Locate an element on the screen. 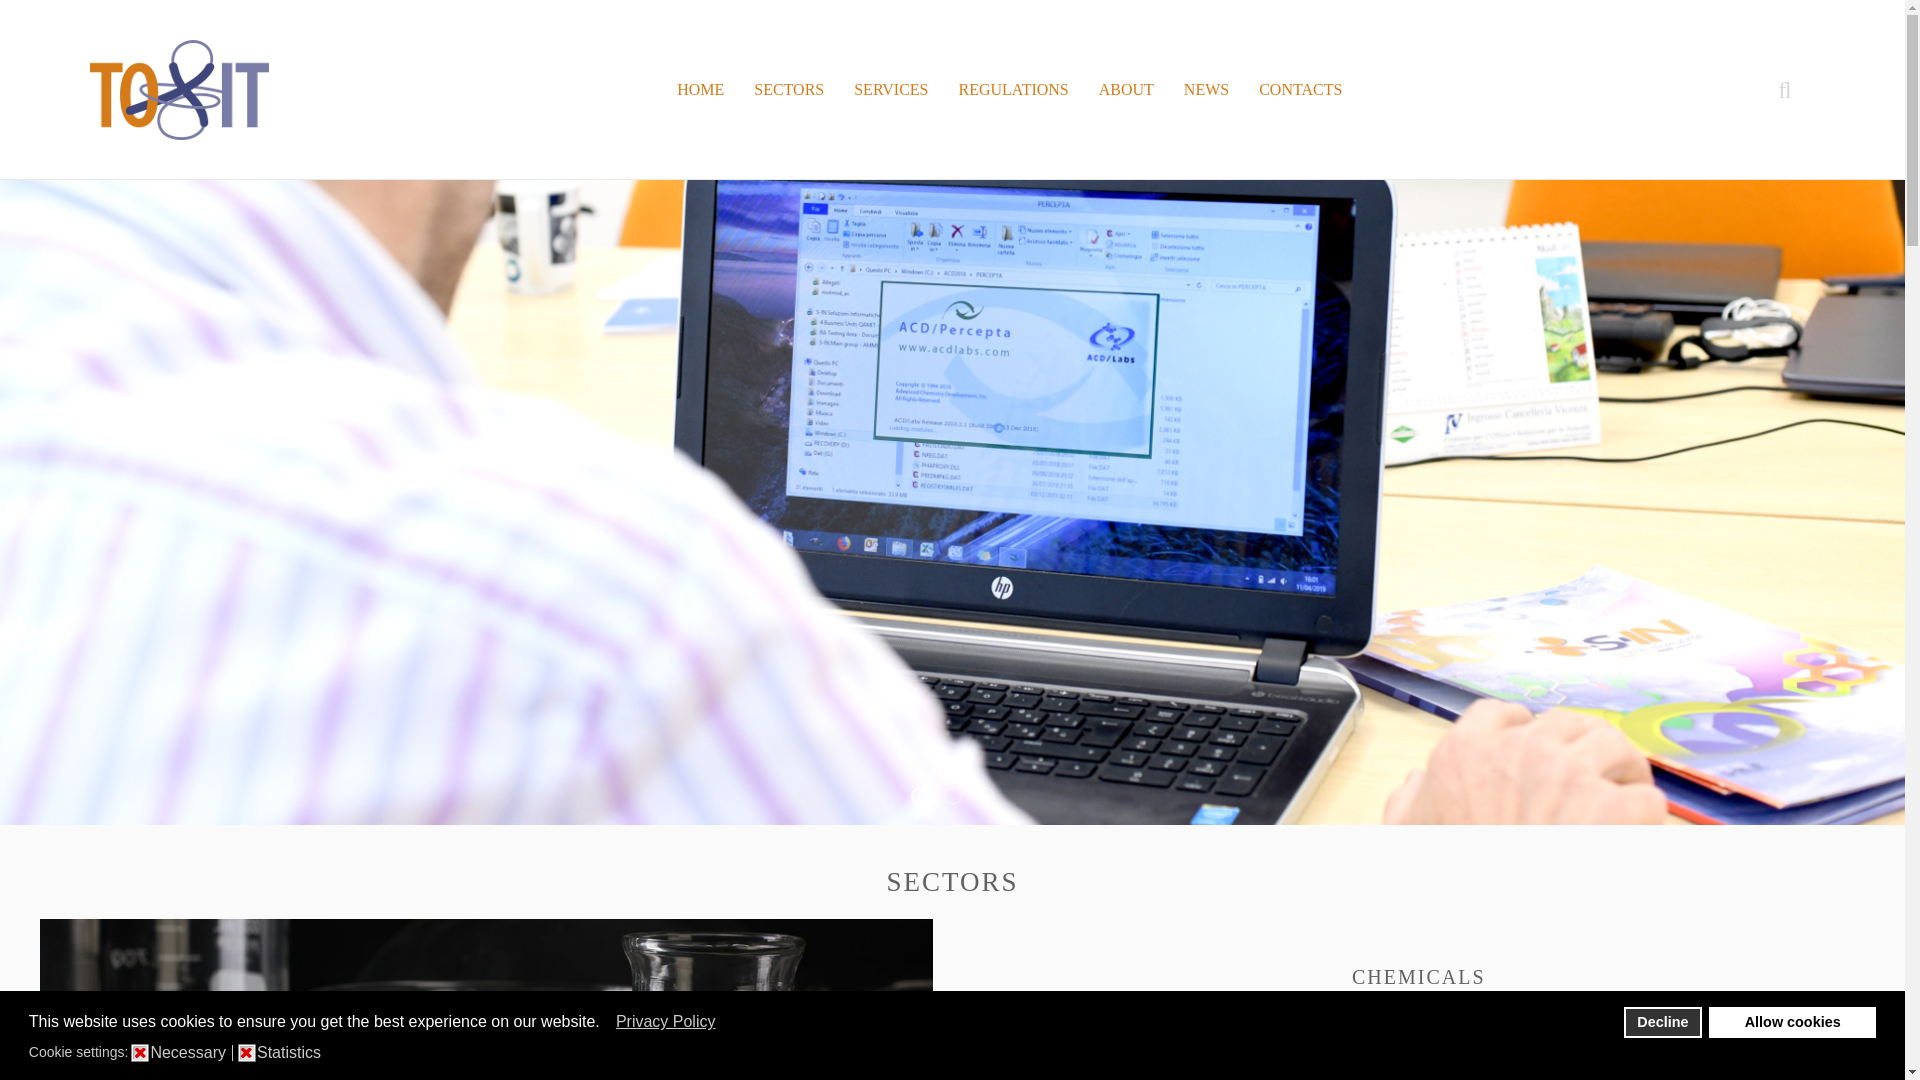  Decline is located at coordinates (1662, 1021).